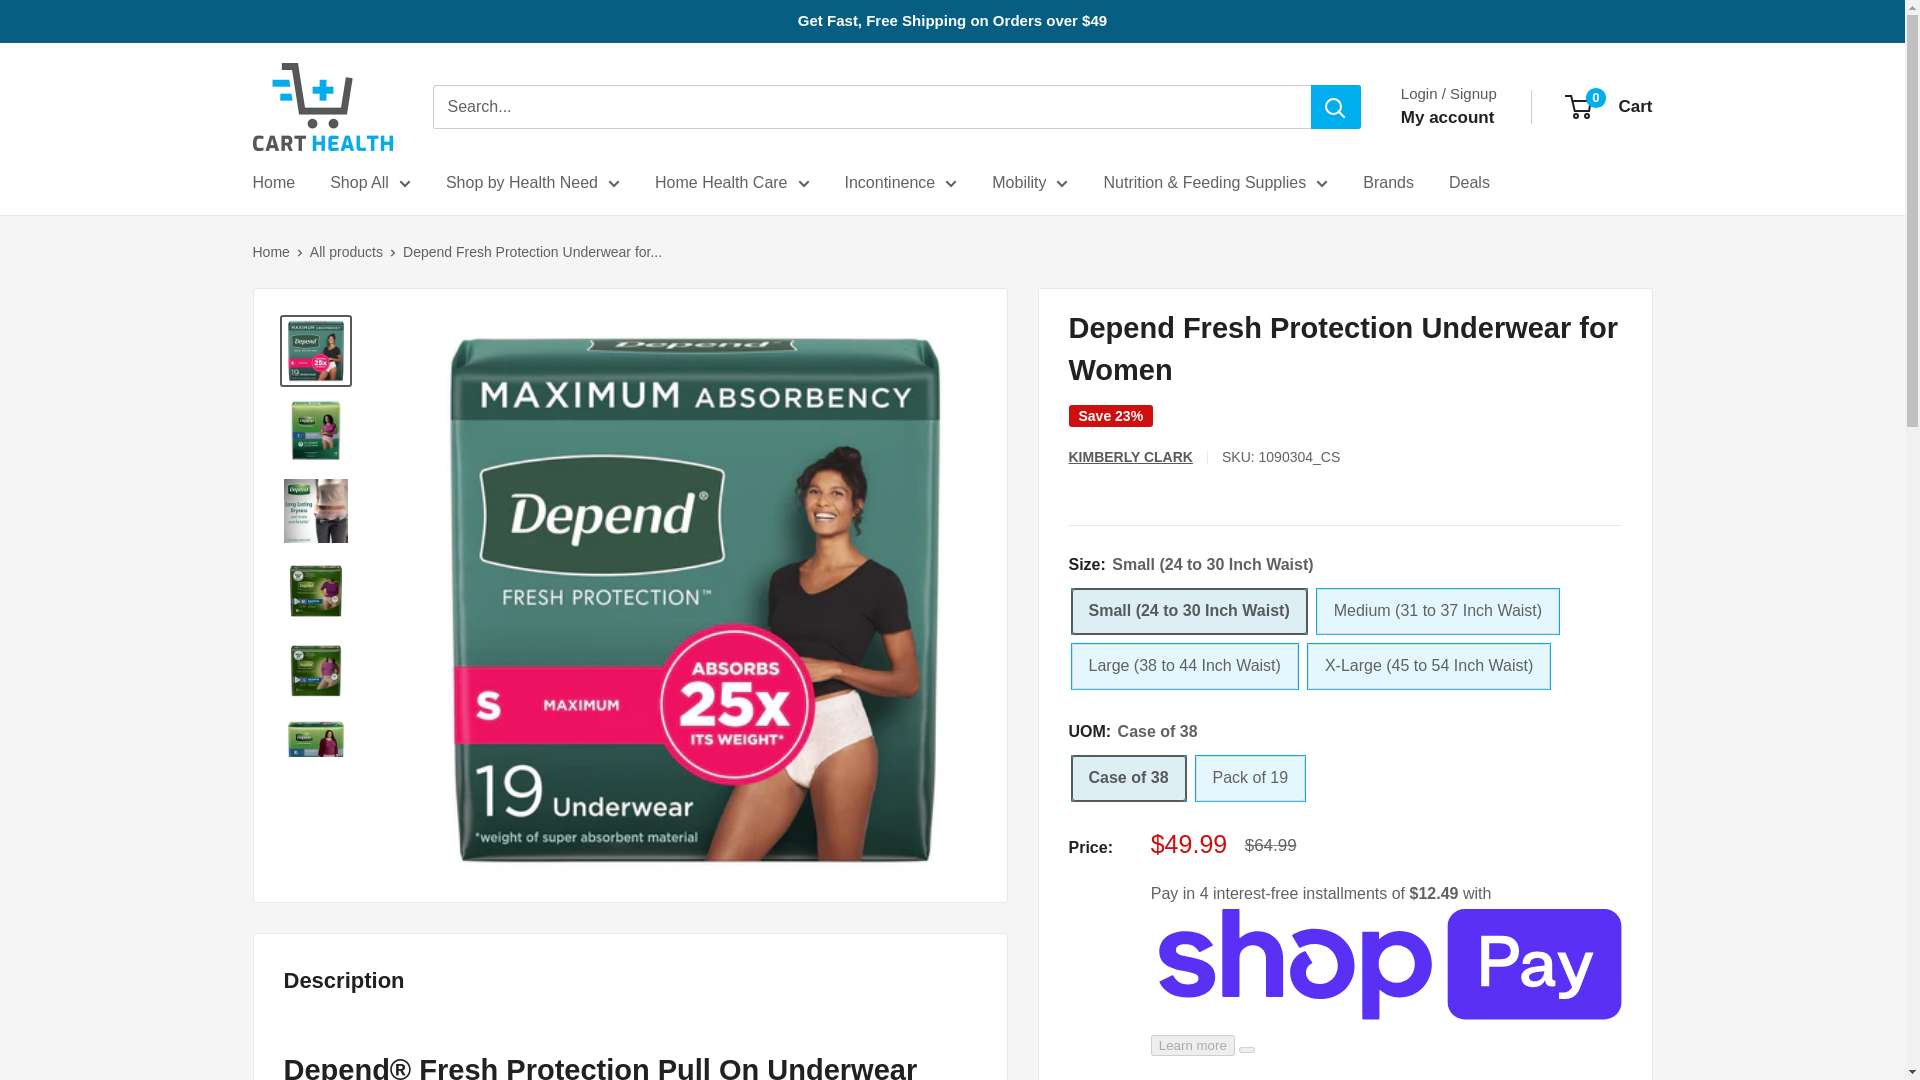  What do you see at coordinates (1448, 117) in the screenshot?
I see `My account` at bounding box center [1448, 117].